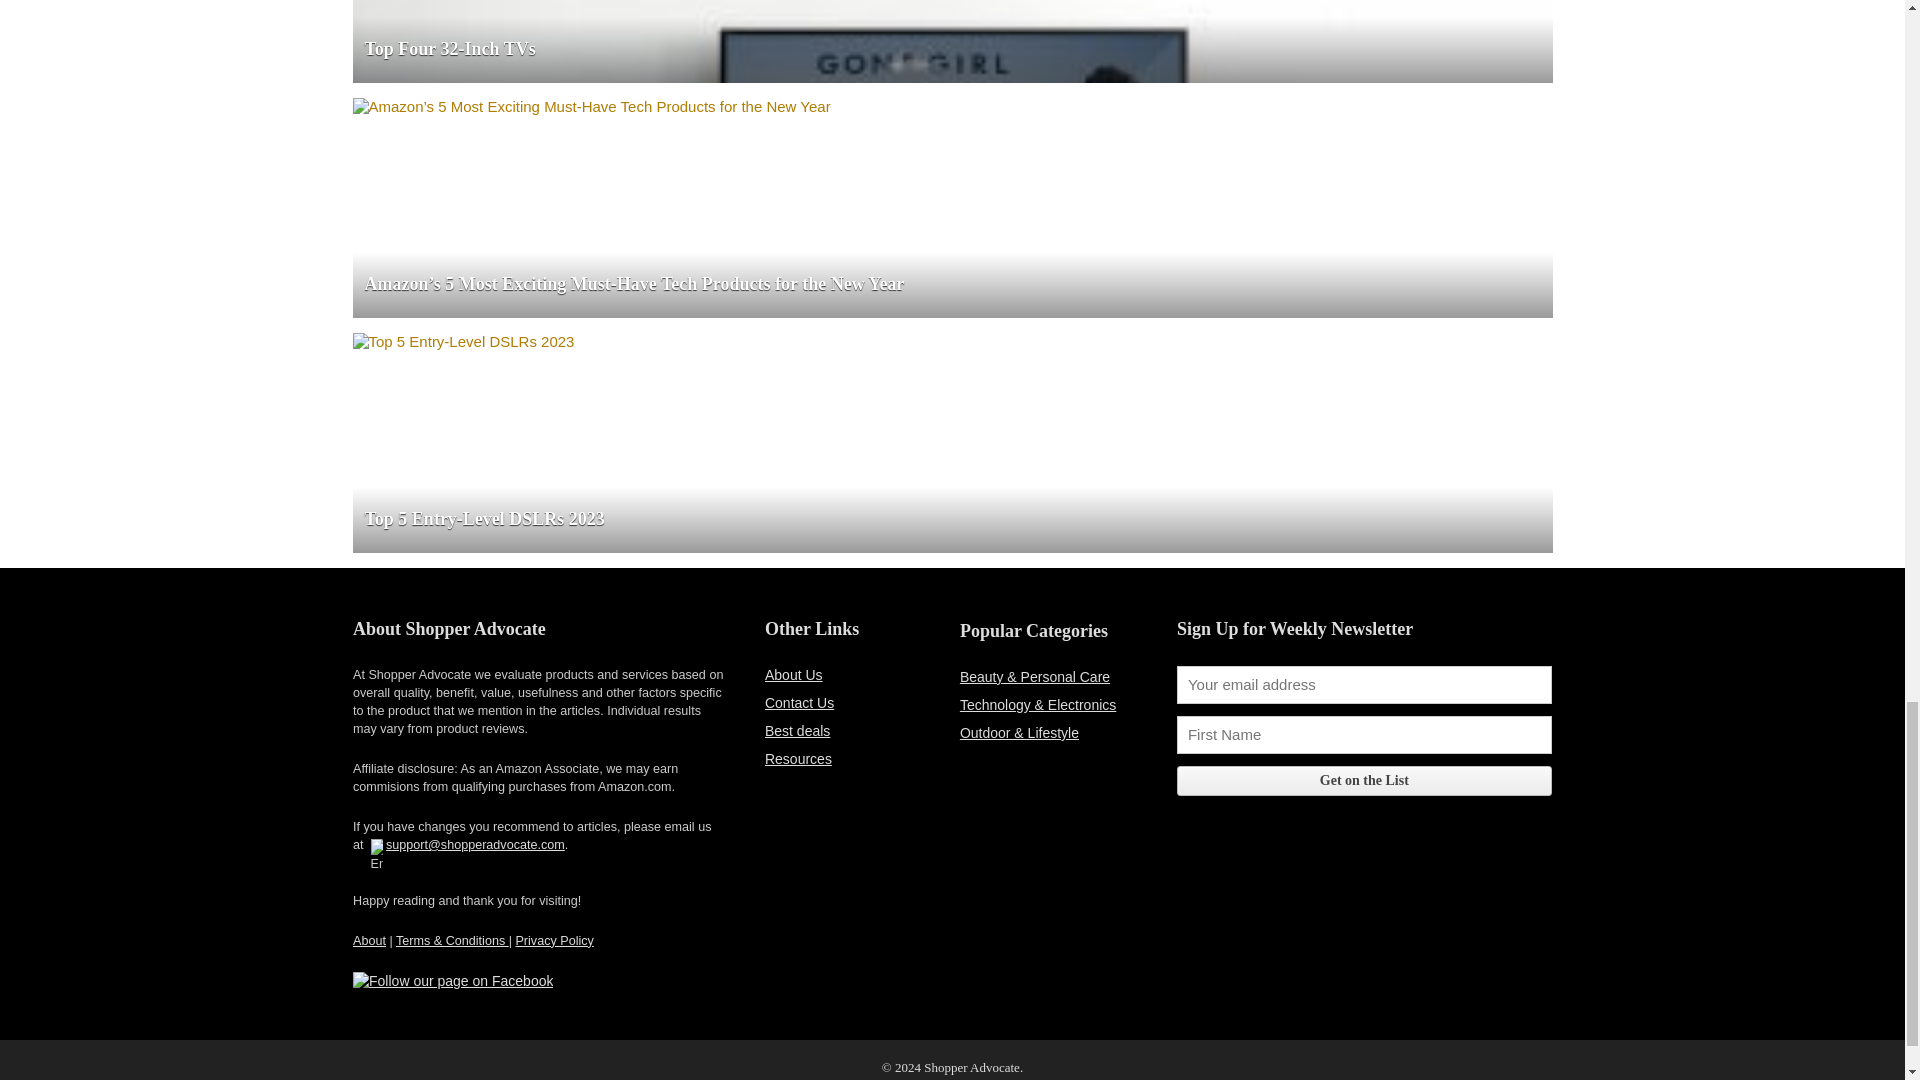  I want to click on Top 5 Entry-Level DSLRs 2023, so click(462, 340).